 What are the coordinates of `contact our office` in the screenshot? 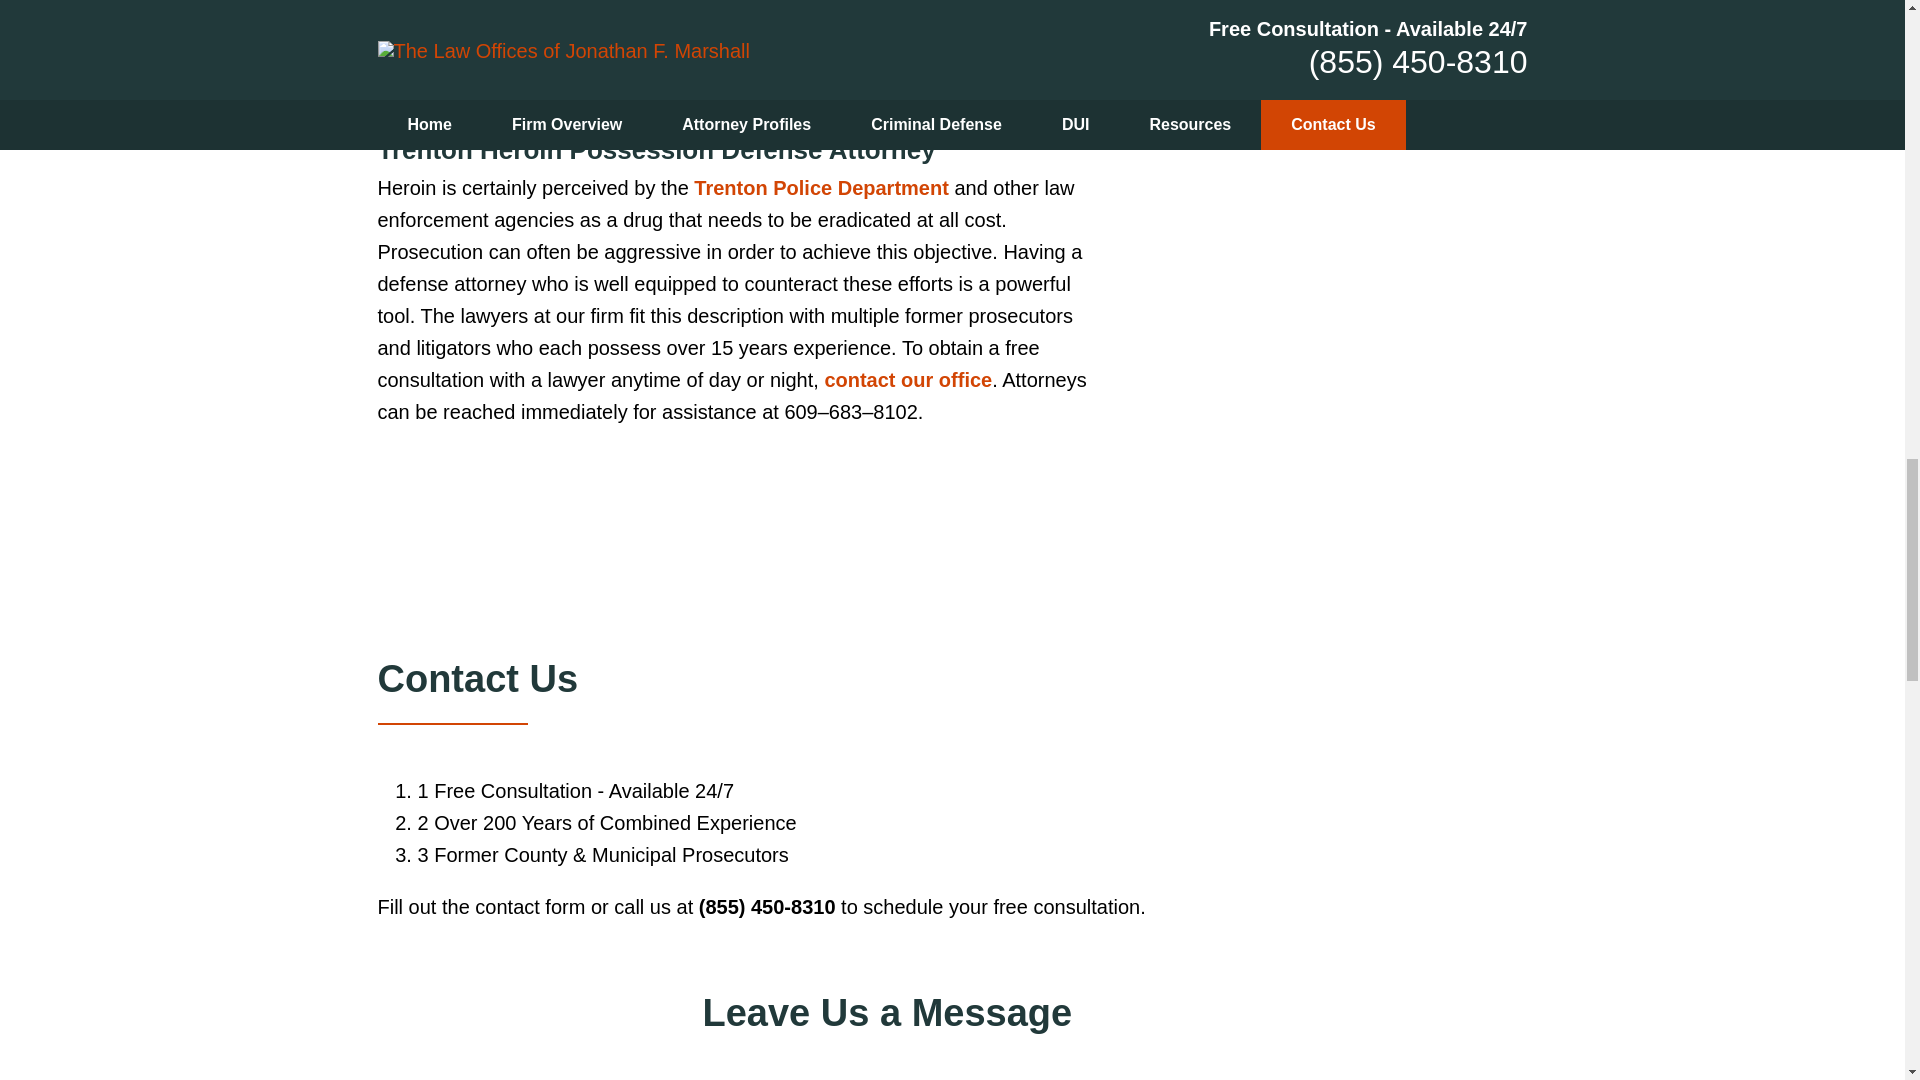 It's located at (908, 380).